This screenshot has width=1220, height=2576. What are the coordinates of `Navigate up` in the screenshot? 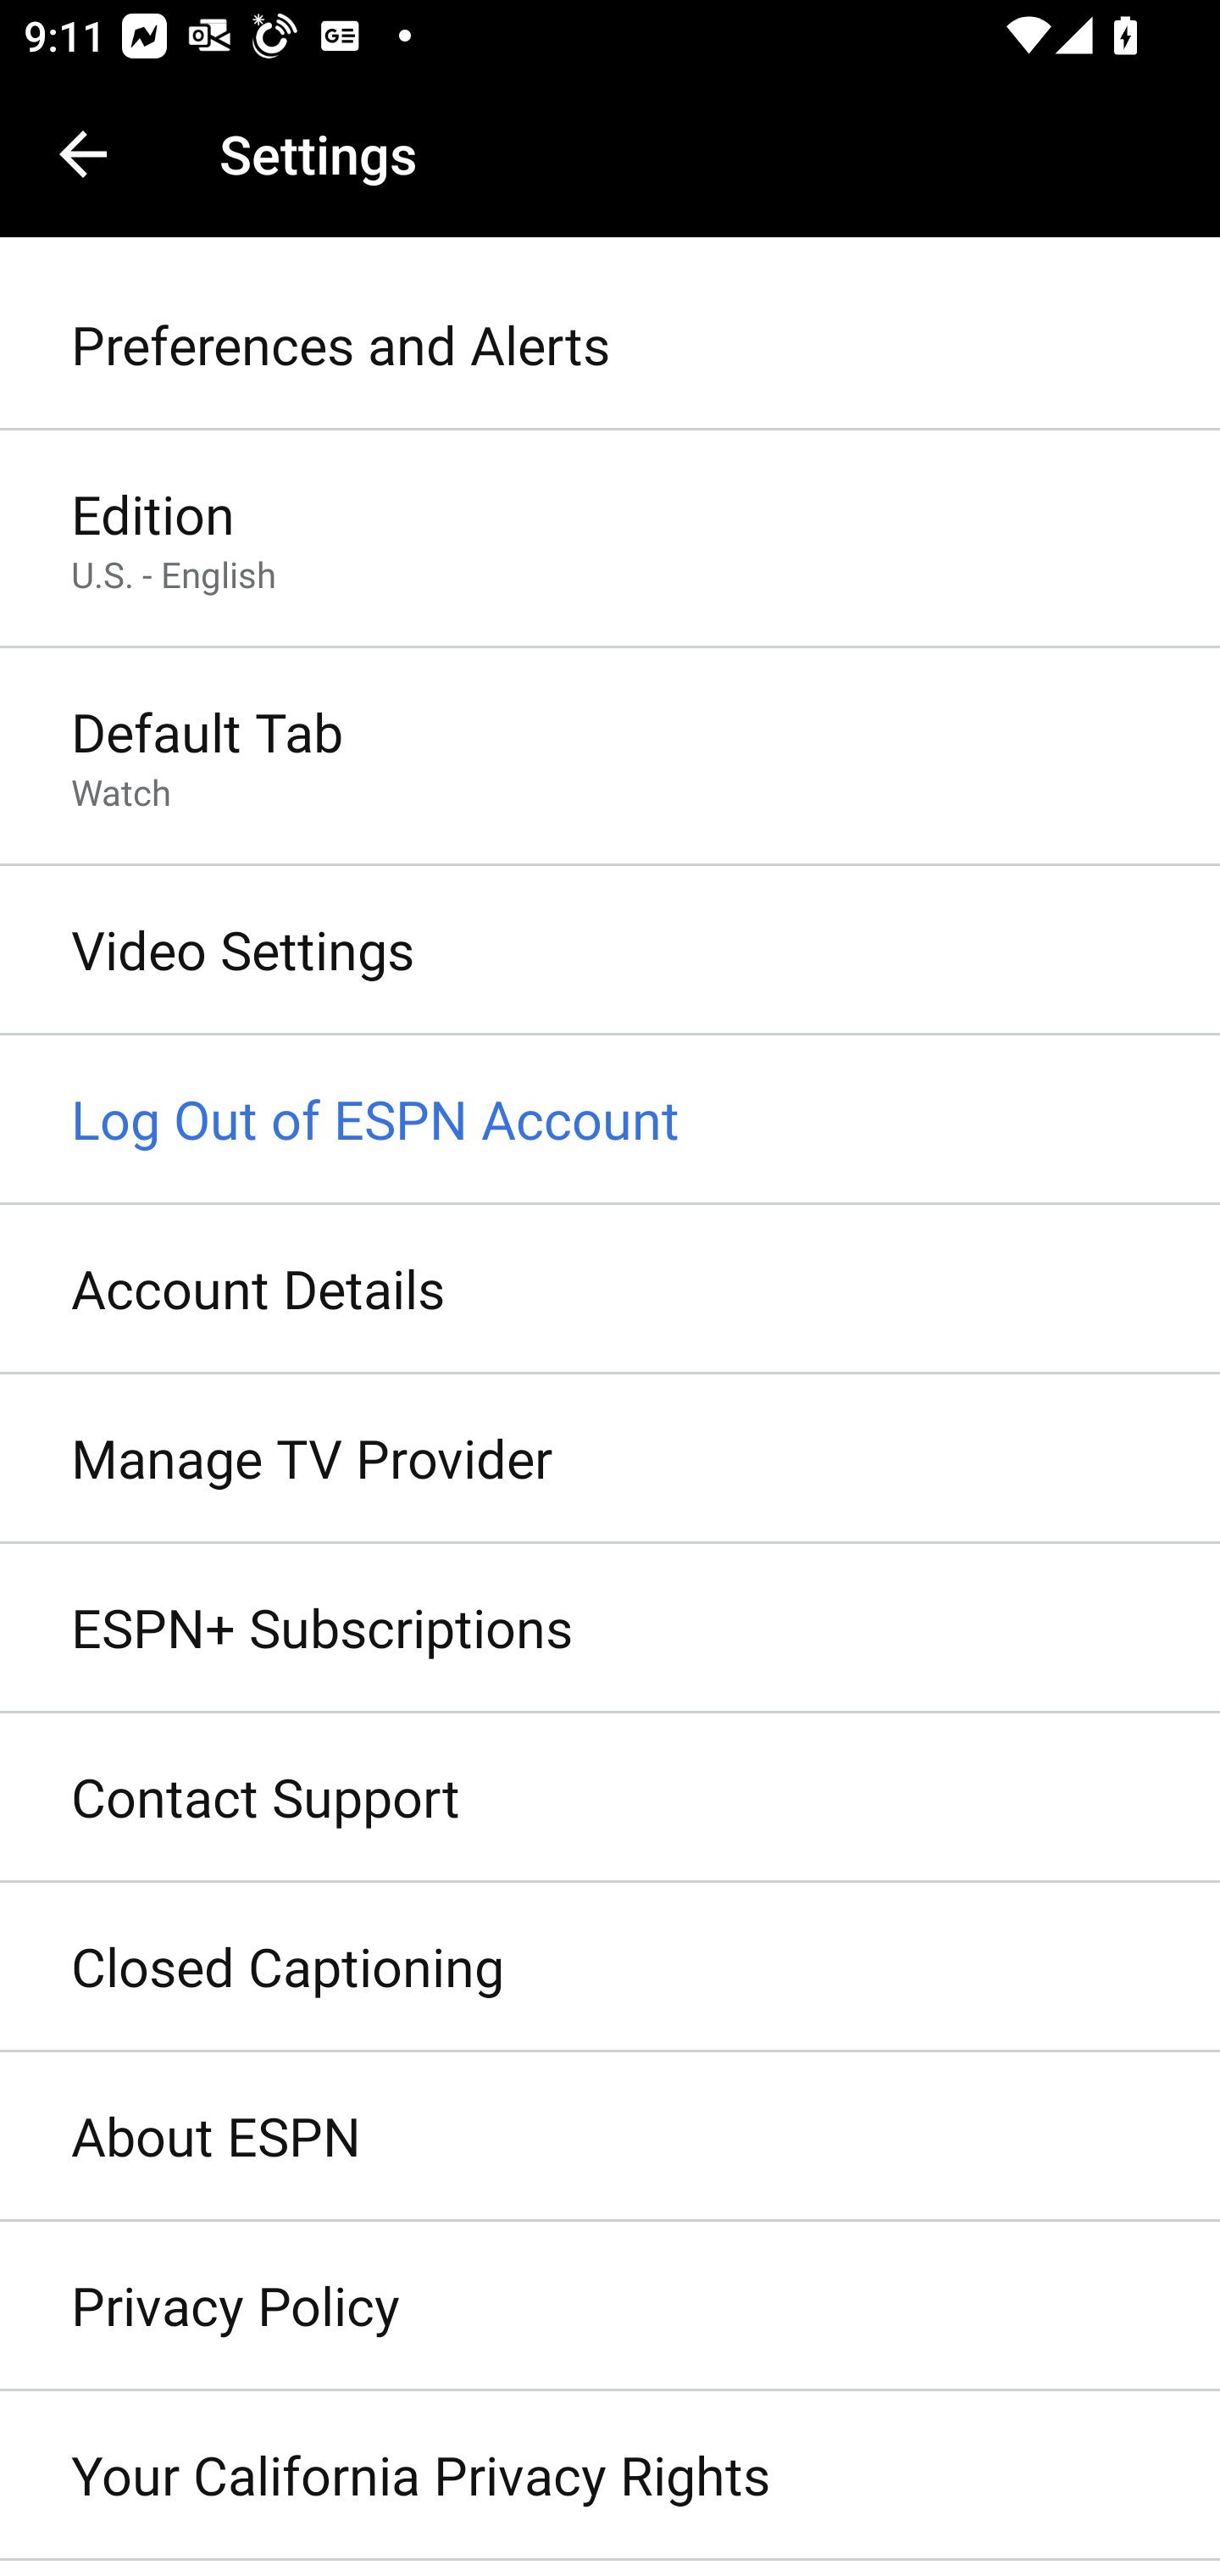 It's located at (83, 154).